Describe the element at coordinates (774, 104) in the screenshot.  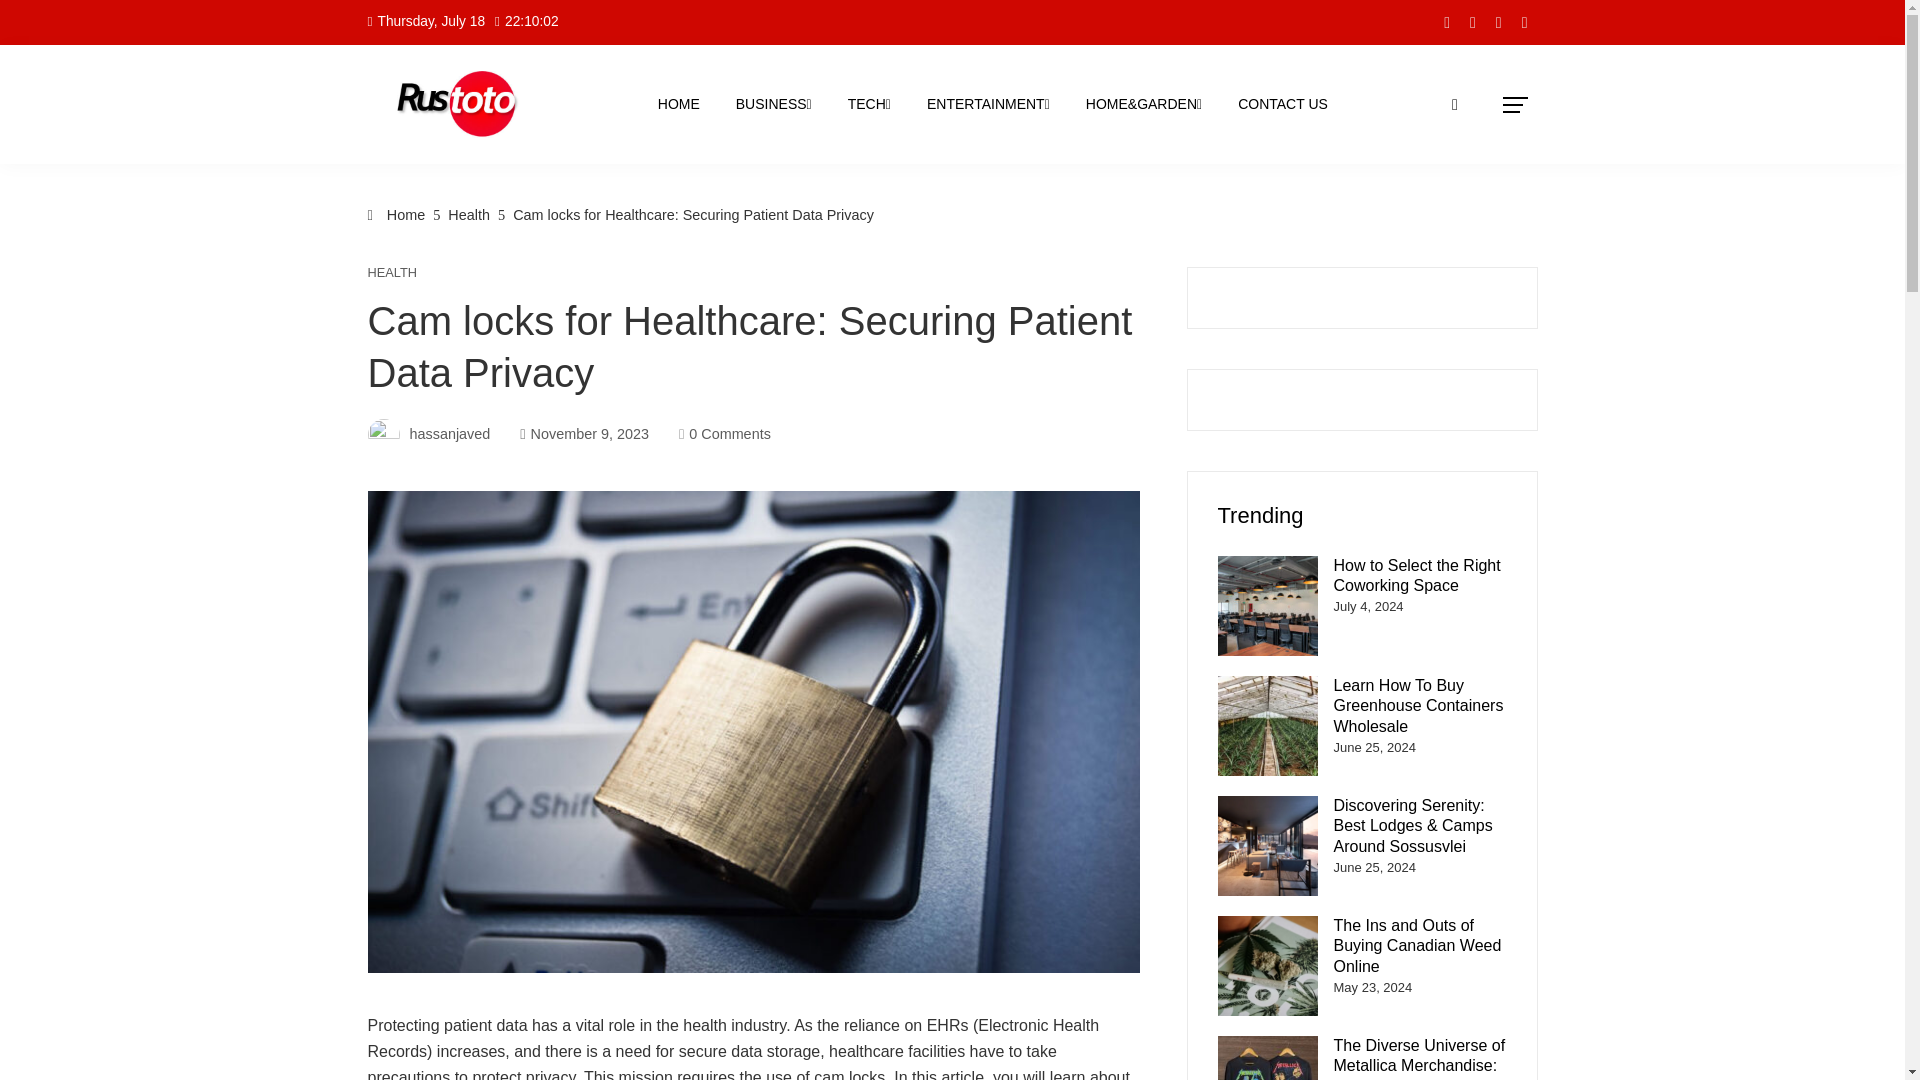
I see `BUSINESS` at that location.